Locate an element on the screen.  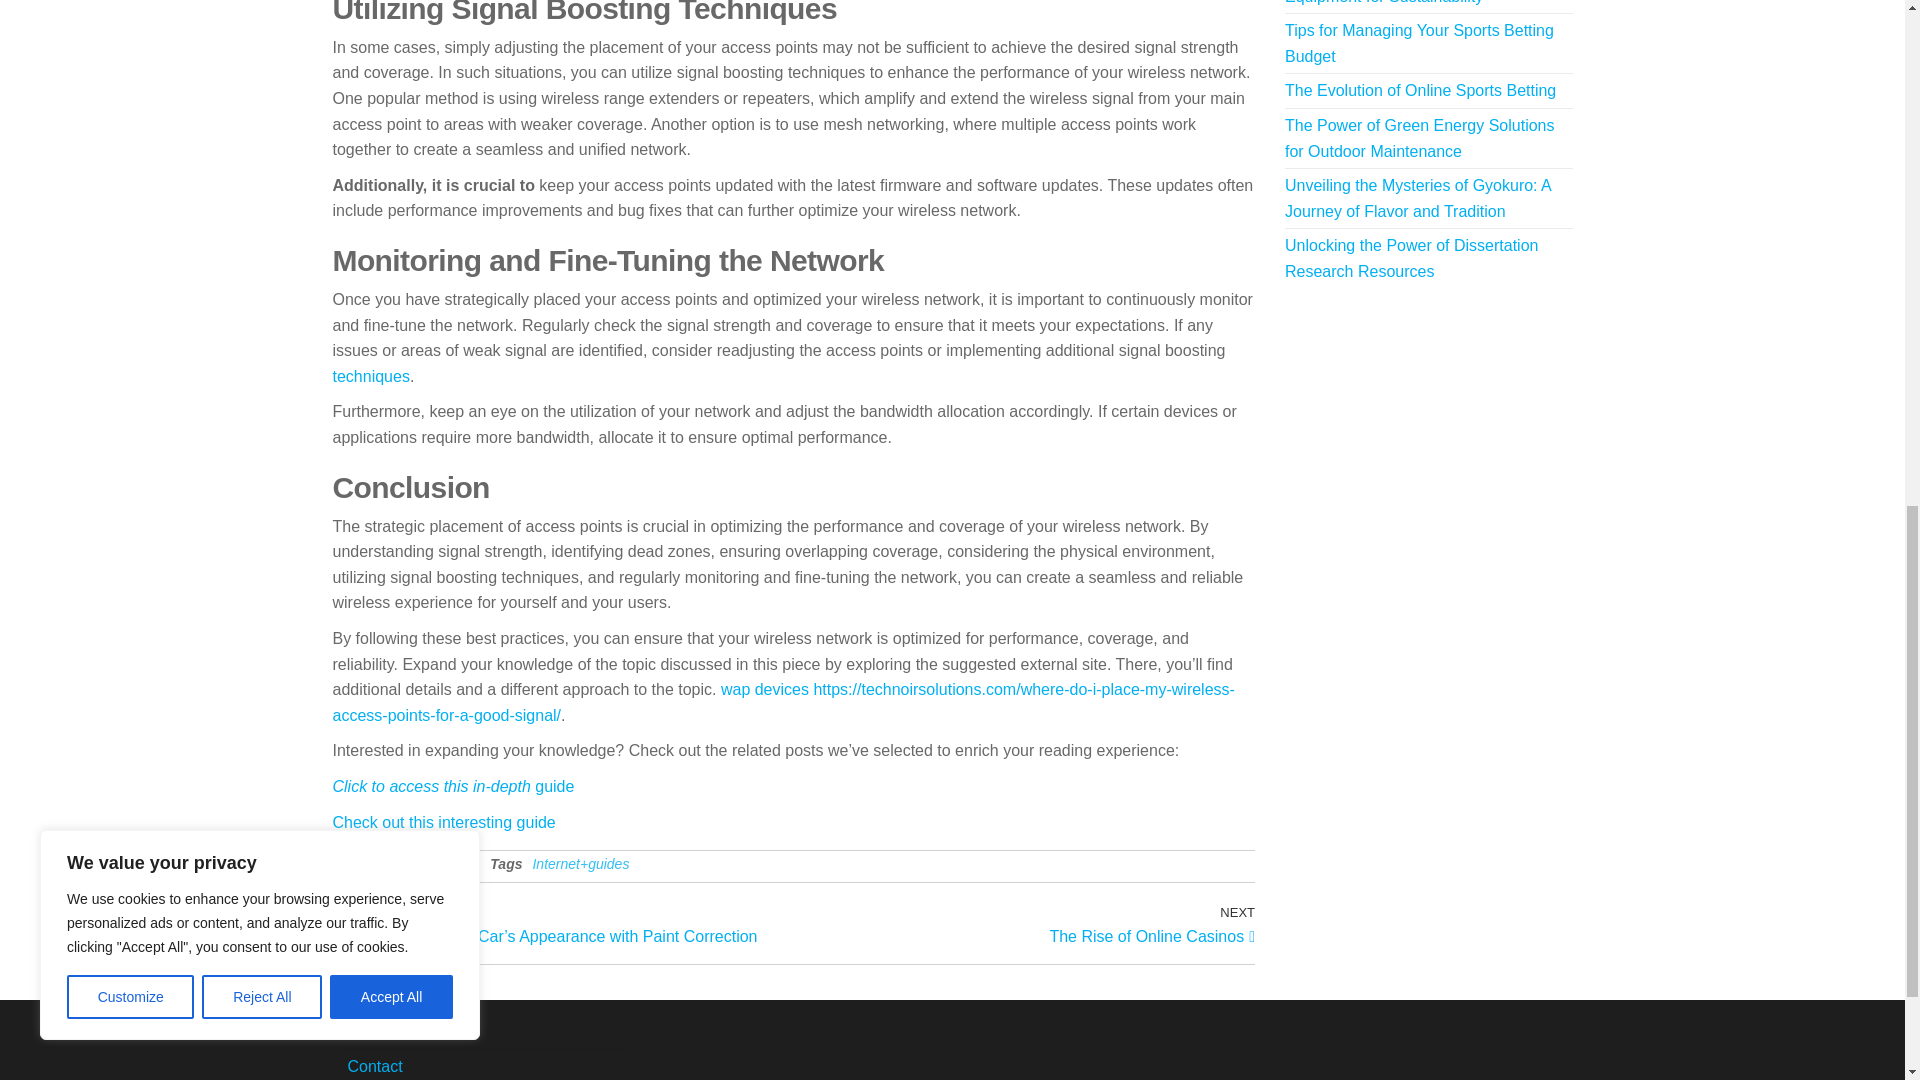
Check out this interesting guide is located at coordinates (430, 864).